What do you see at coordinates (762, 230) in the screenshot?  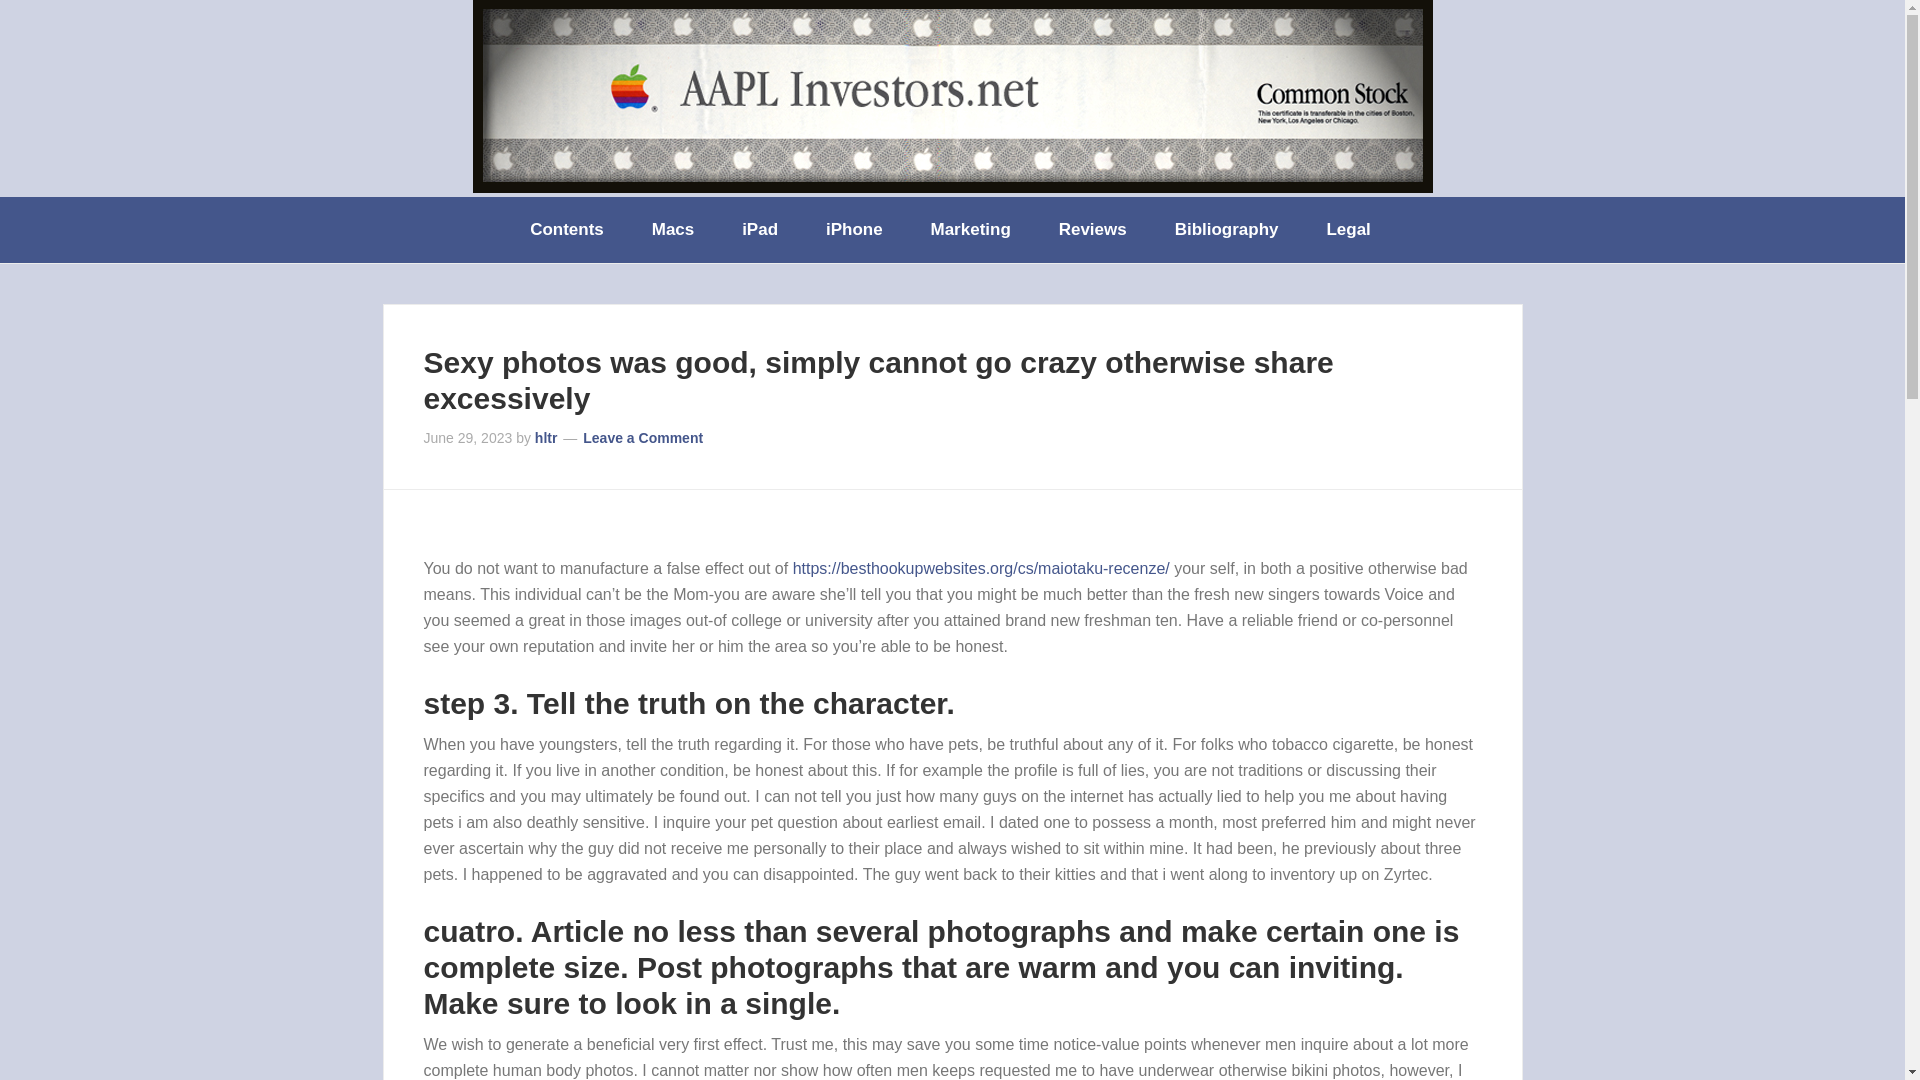 I see `iPad` at bounding box center [762, 230].